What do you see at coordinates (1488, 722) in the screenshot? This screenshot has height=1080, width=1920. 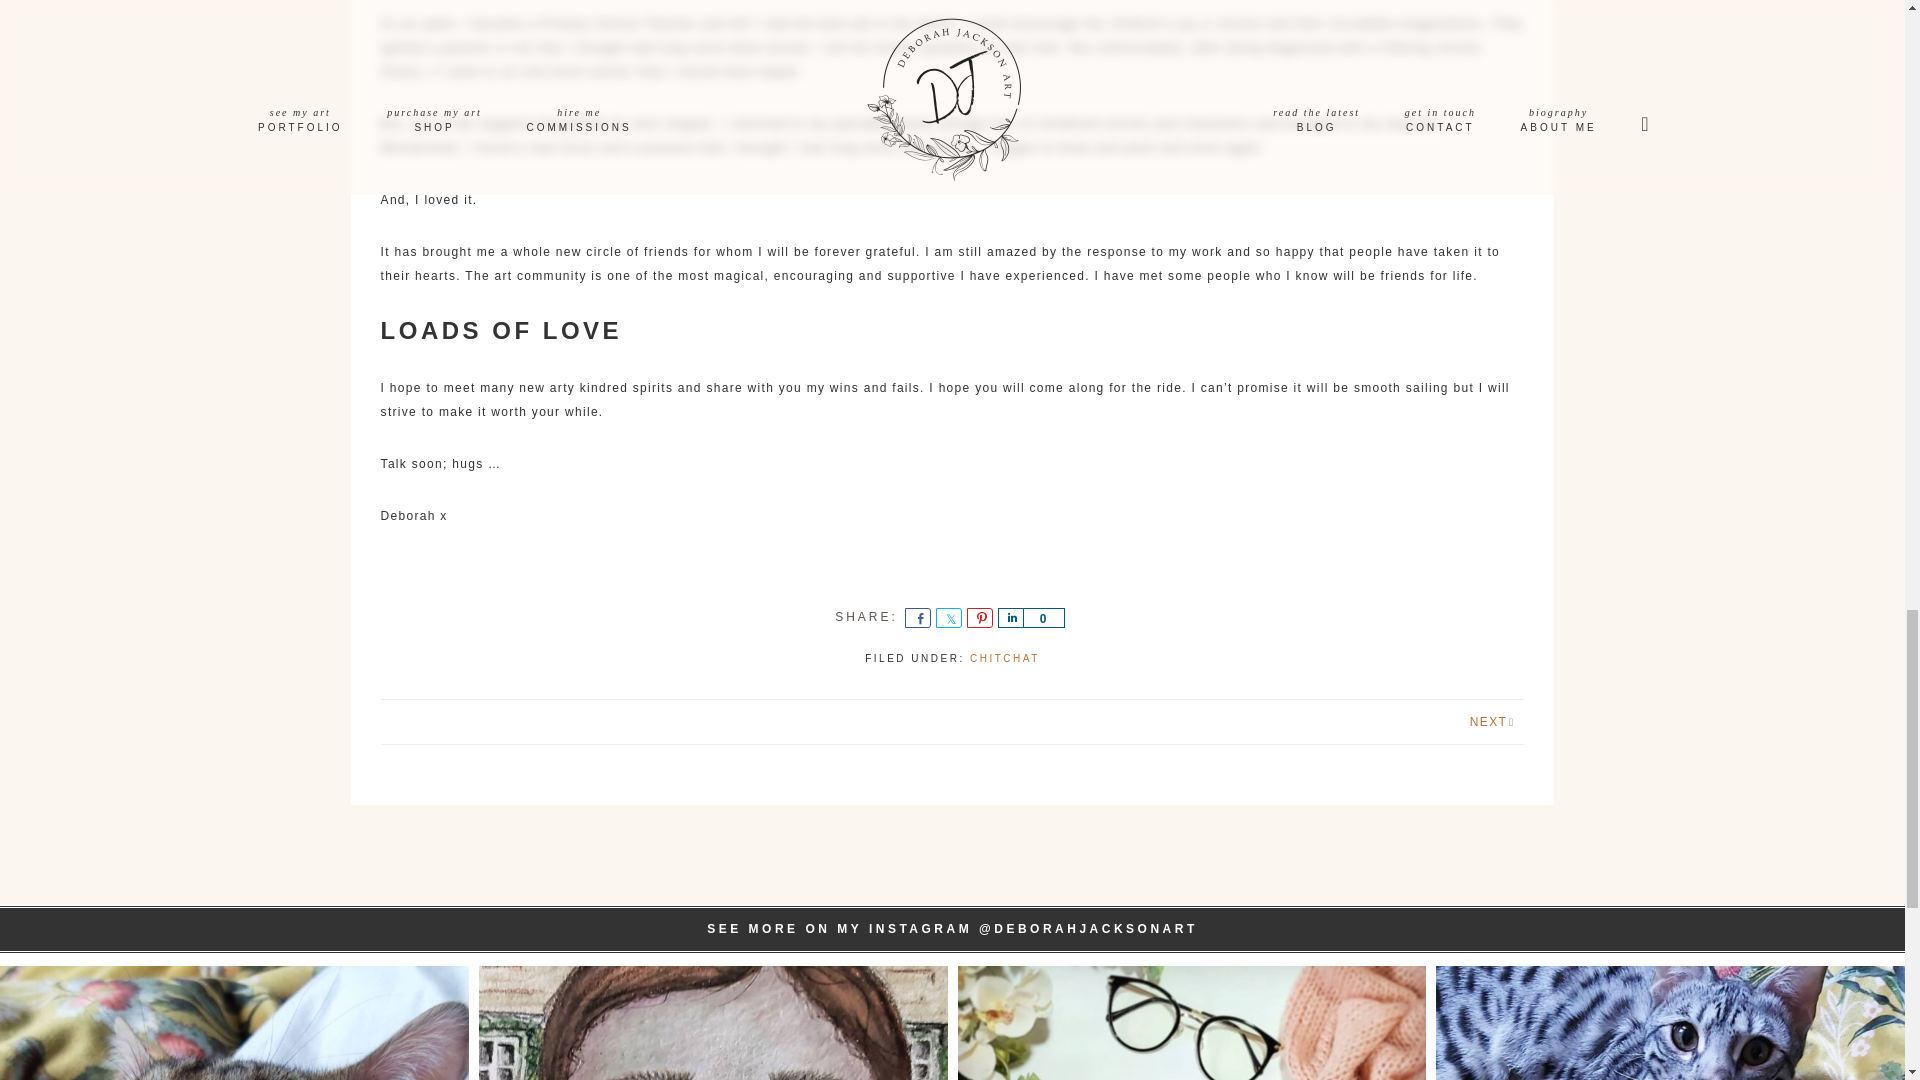 I see `NEXT` at bounding box center [1488, 722].